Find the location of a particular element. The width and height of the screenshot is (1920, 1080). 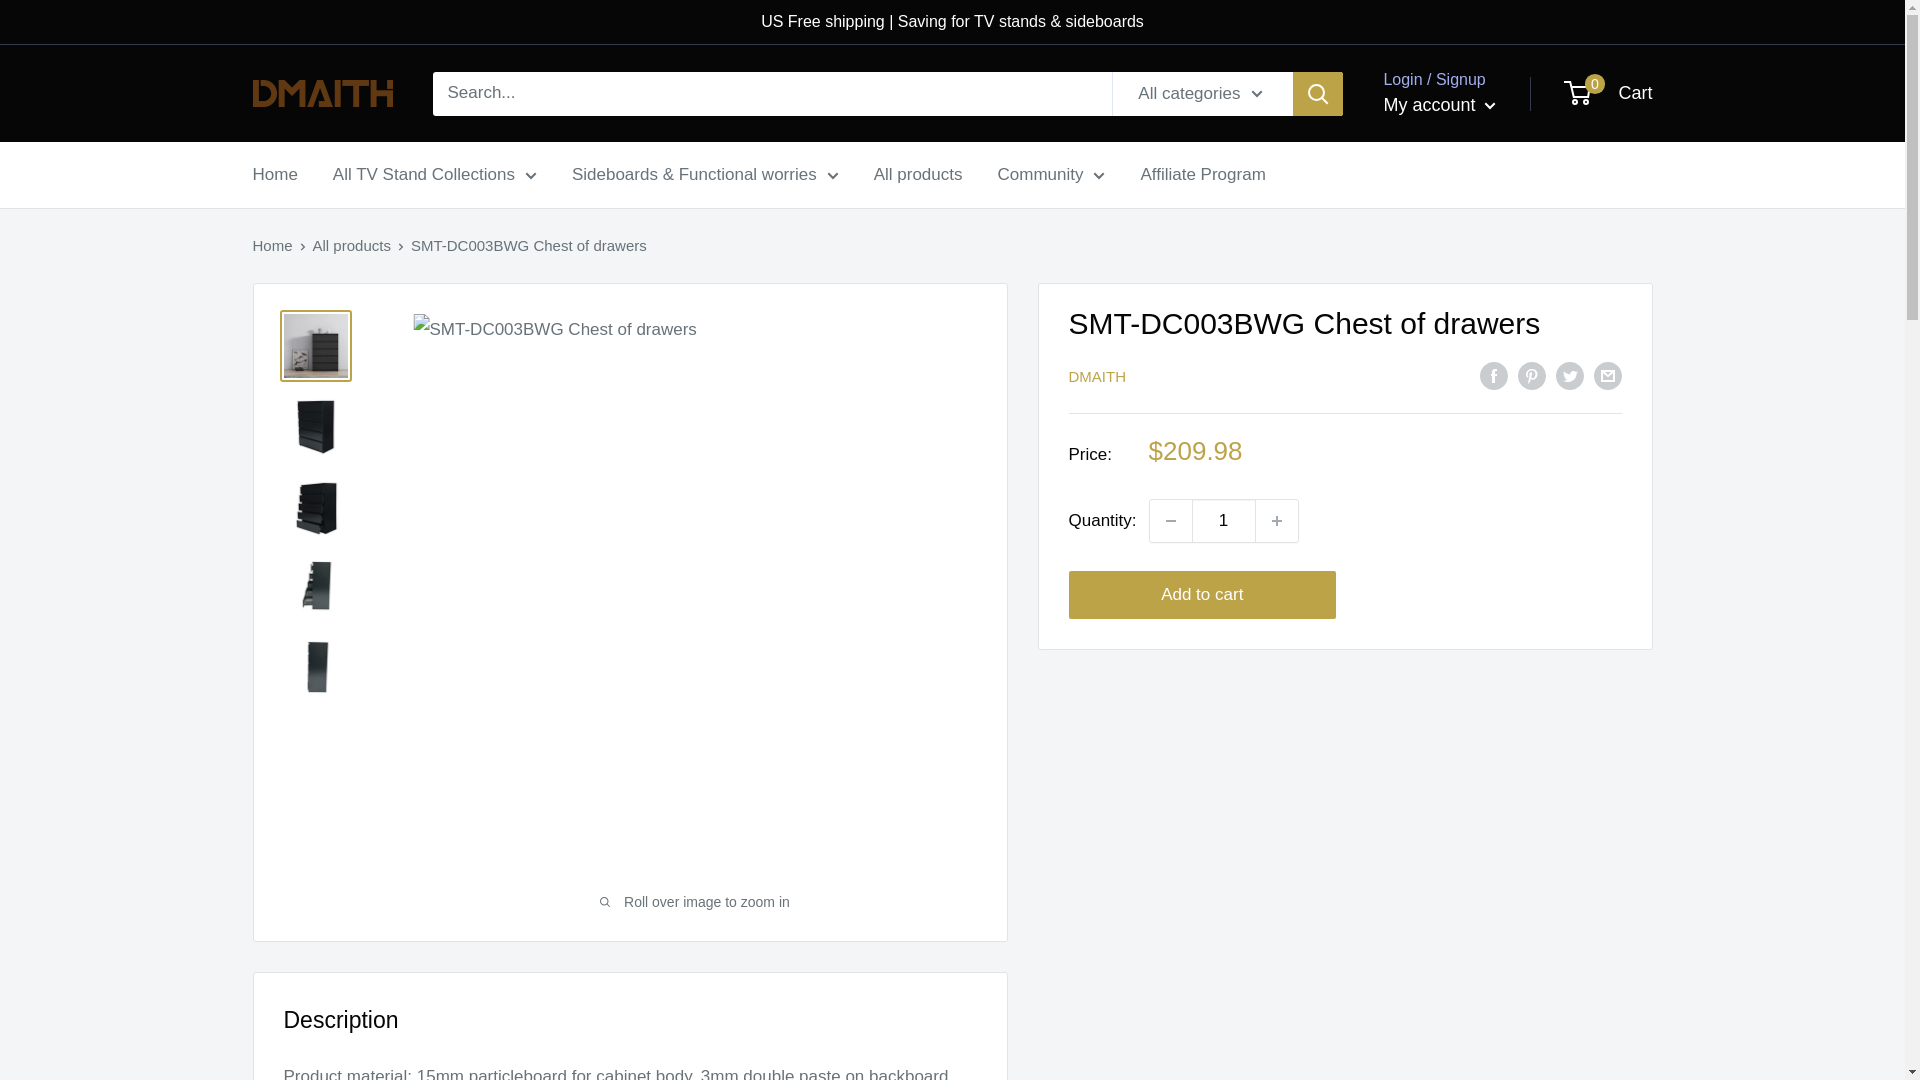

1 is located at coordinates (1224, 521).